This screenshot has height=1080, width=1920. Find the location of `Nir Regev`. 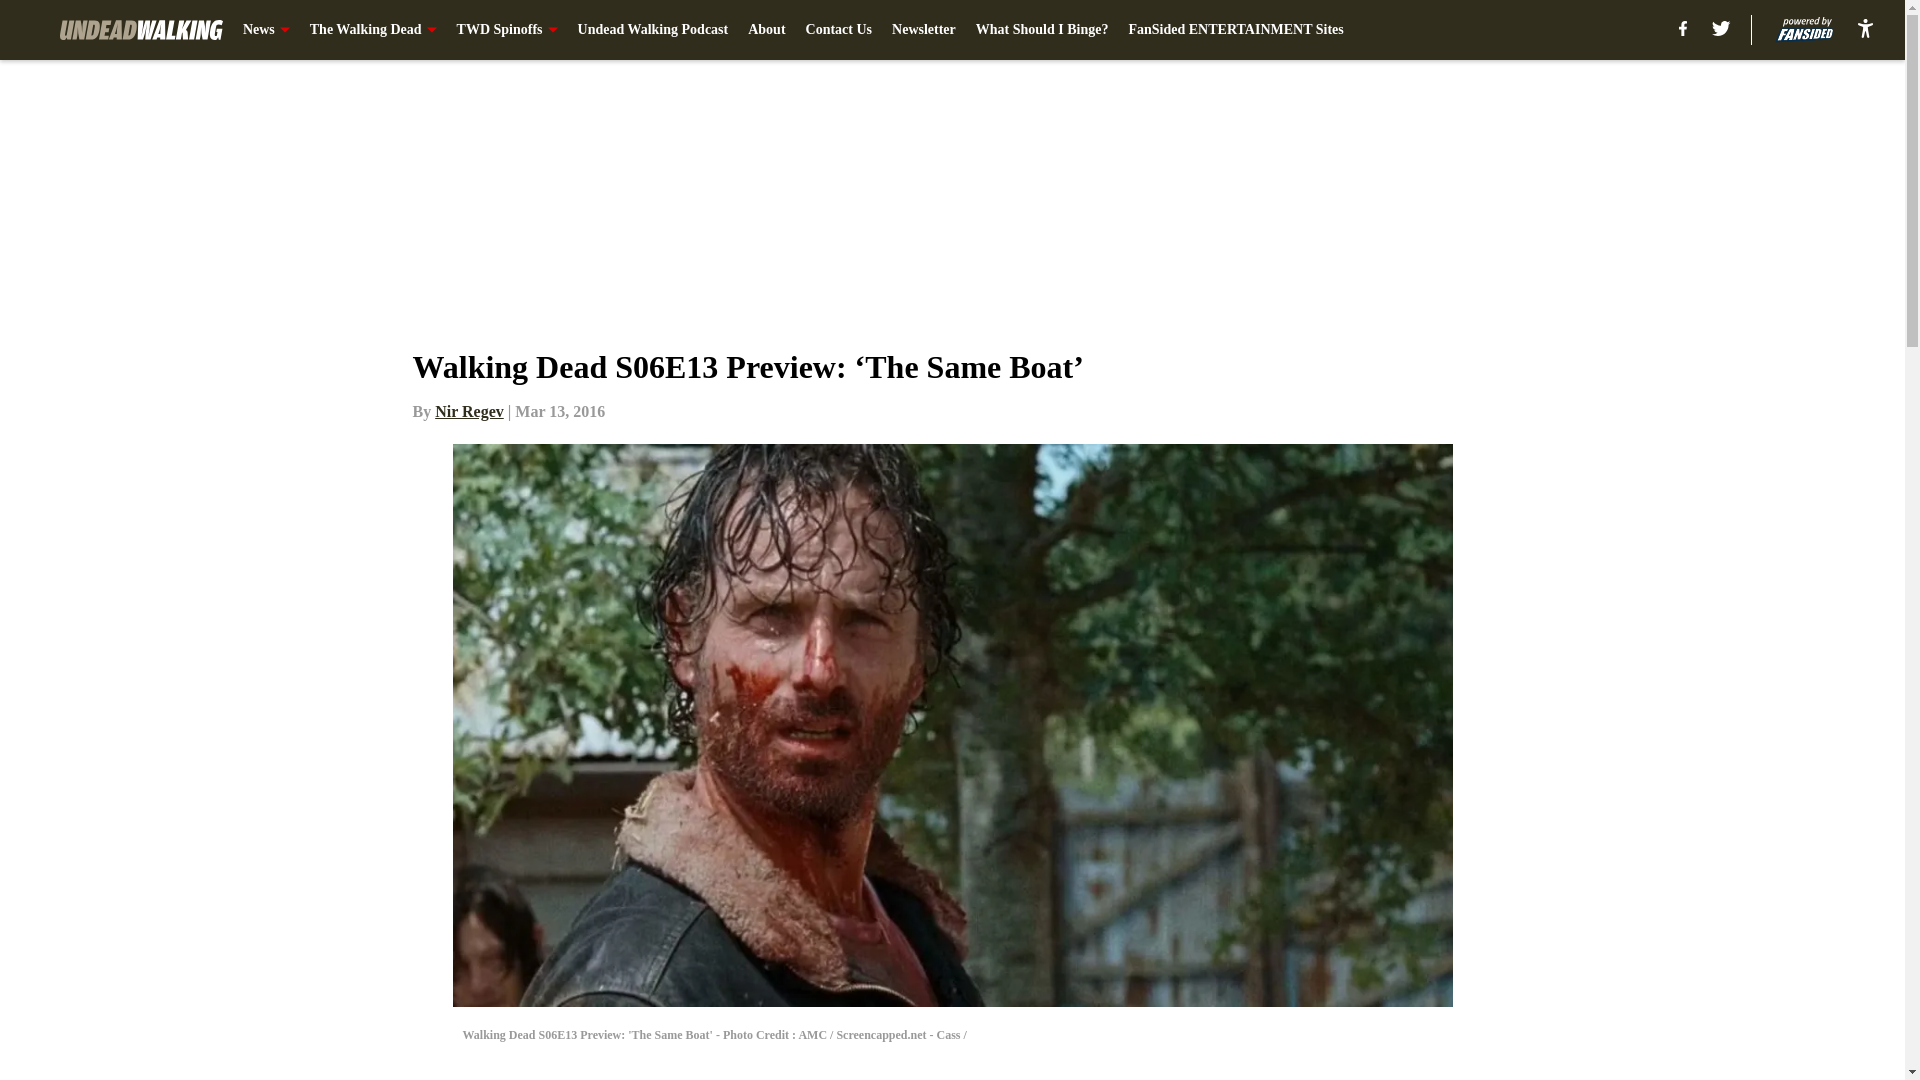

Nir Regev is located at coordinates (469, 411).